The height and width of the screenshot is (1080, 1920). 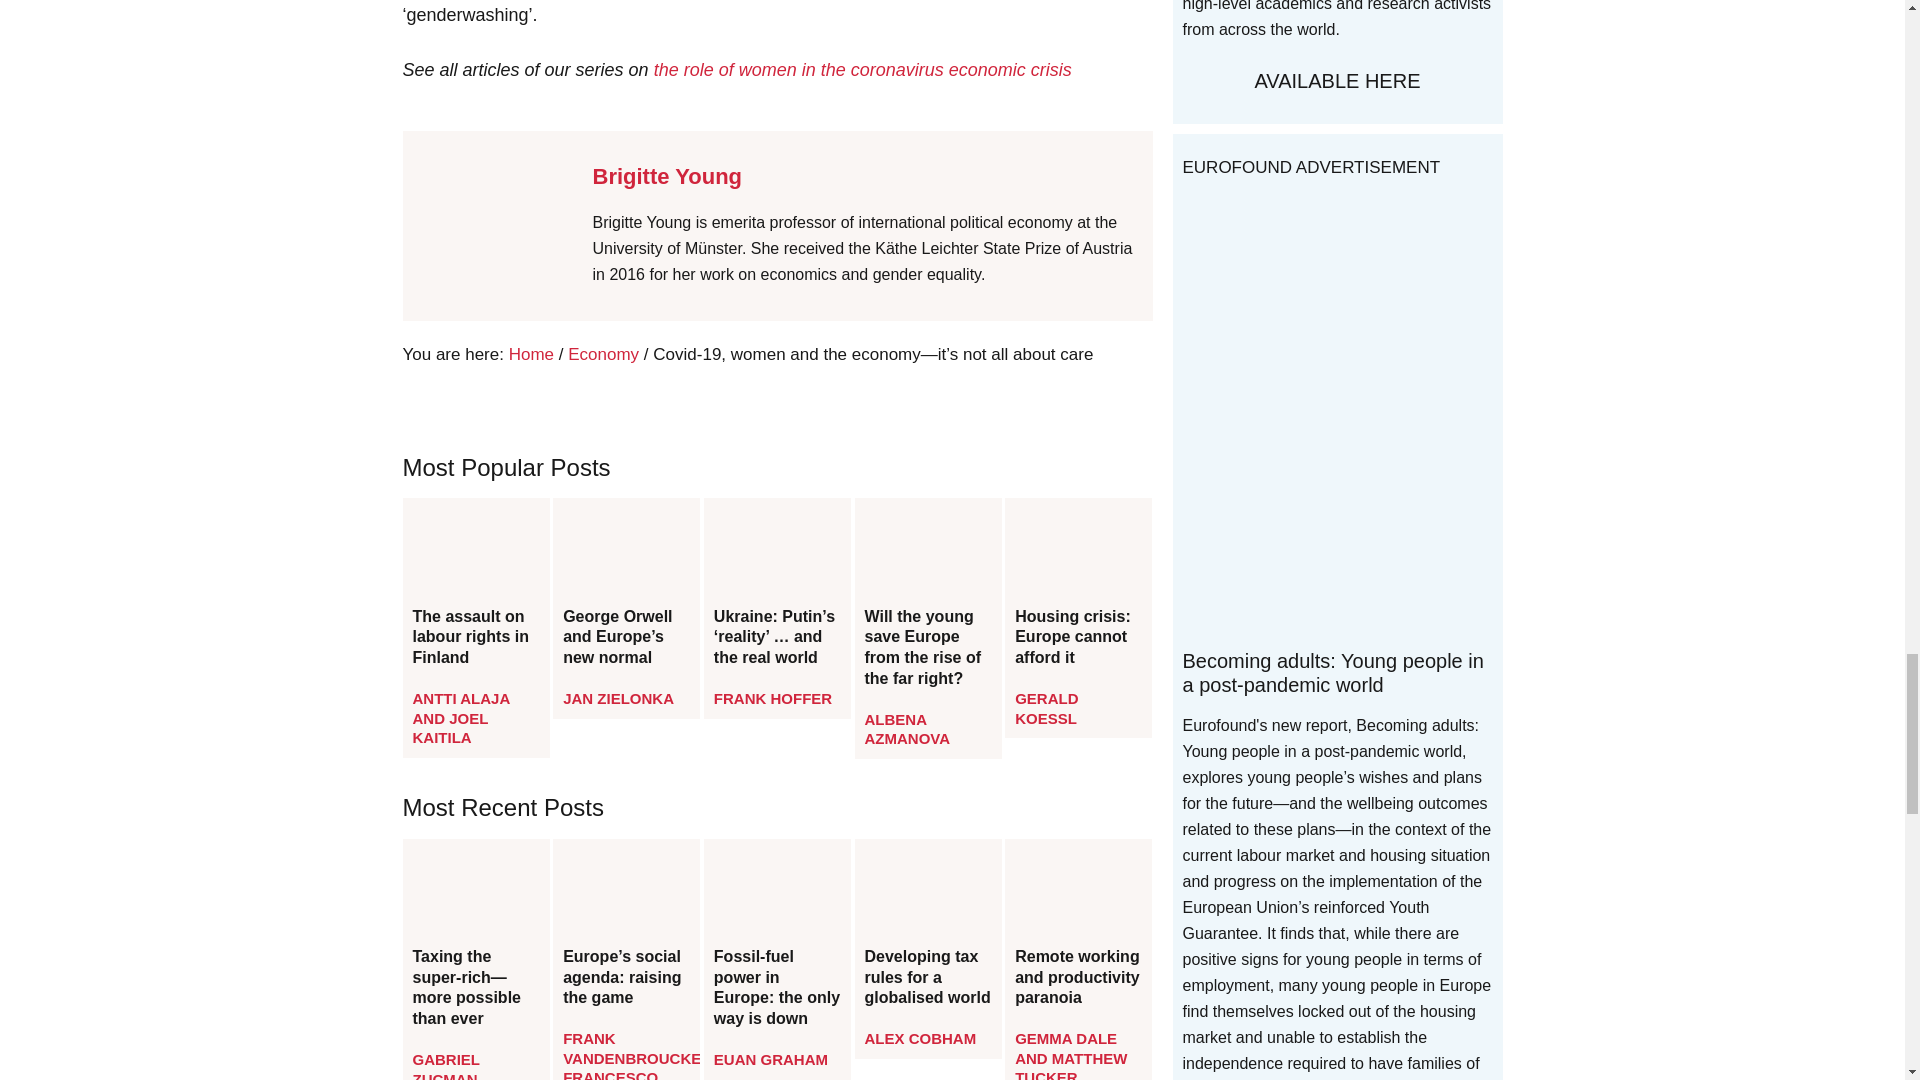 What do you see at coordinates (475, 638) in the screenshot?
I see `The assault on labour rights in Finland` at bounding box center [475, 638].